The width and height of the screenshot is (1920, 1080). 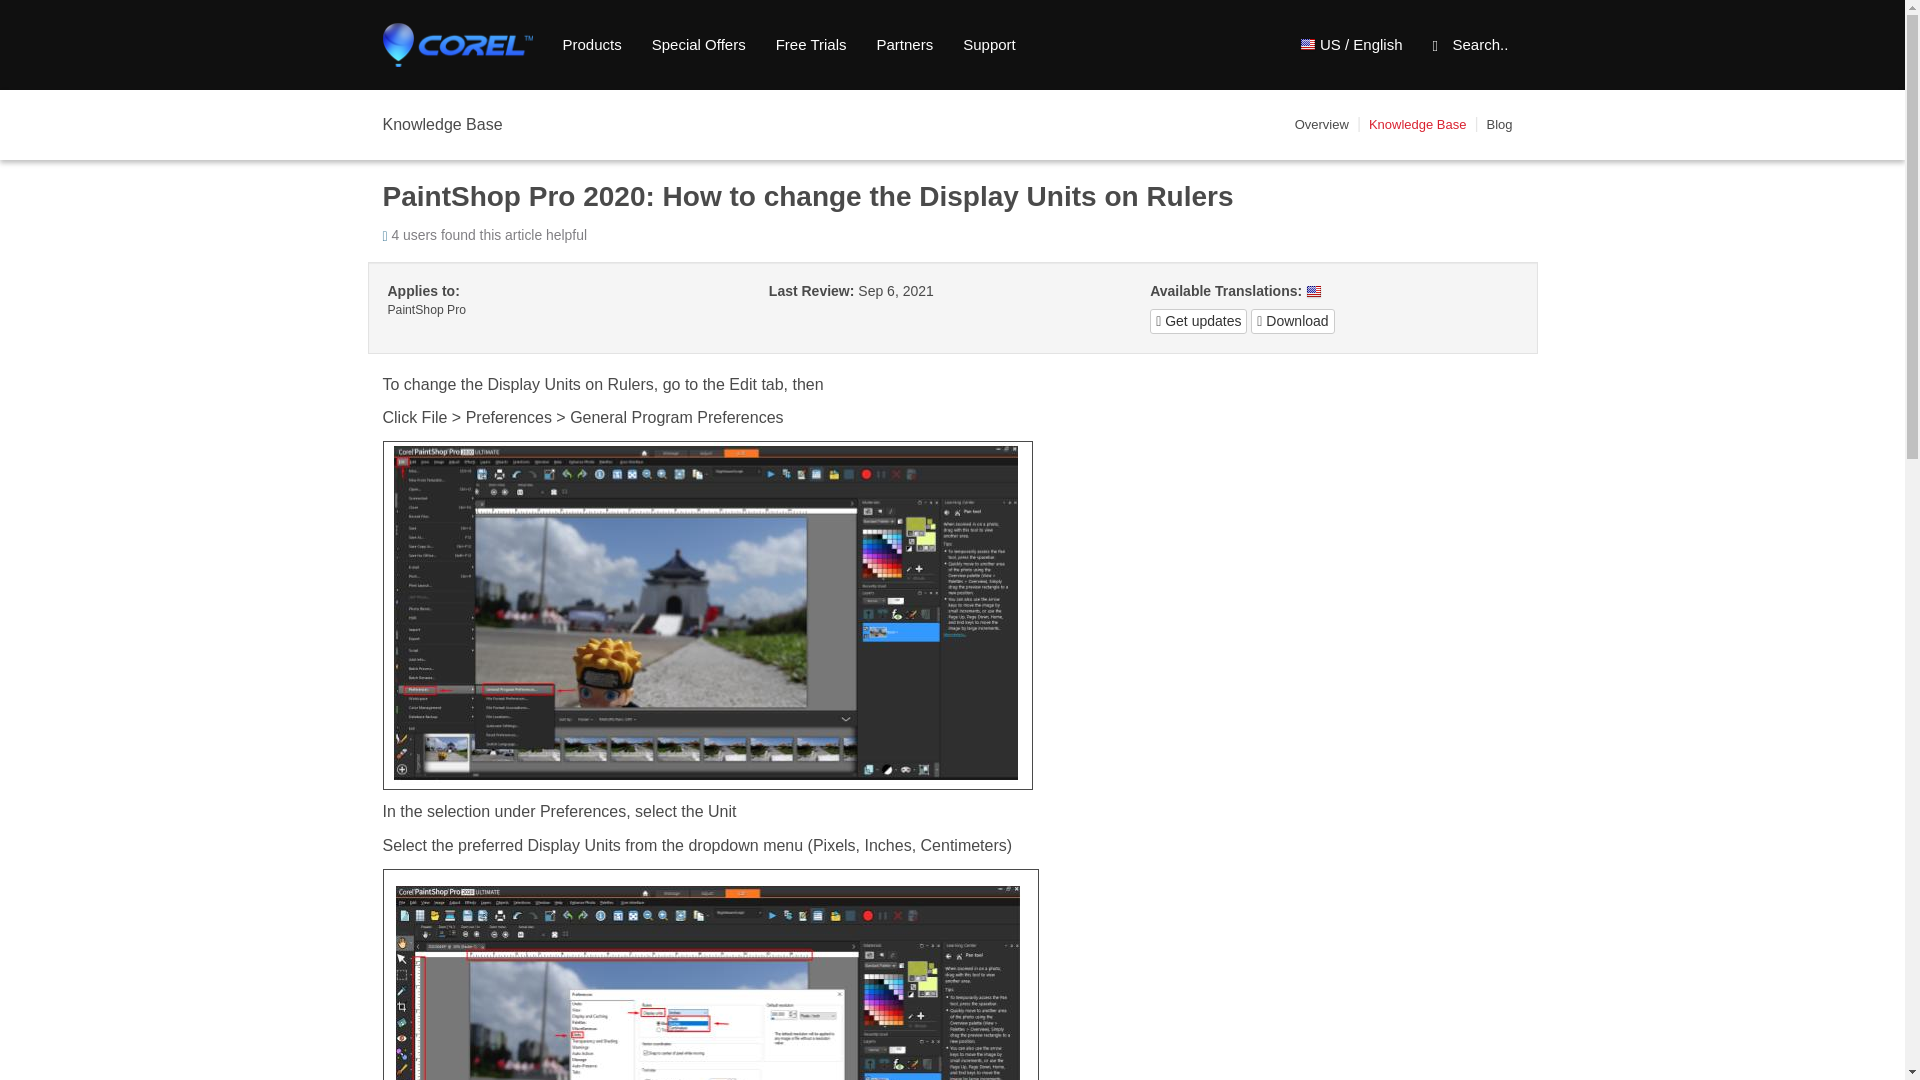 What do you see at coordinates (990, 45) in the screenshot?
I see `Support` at bounding box center [990, 45].